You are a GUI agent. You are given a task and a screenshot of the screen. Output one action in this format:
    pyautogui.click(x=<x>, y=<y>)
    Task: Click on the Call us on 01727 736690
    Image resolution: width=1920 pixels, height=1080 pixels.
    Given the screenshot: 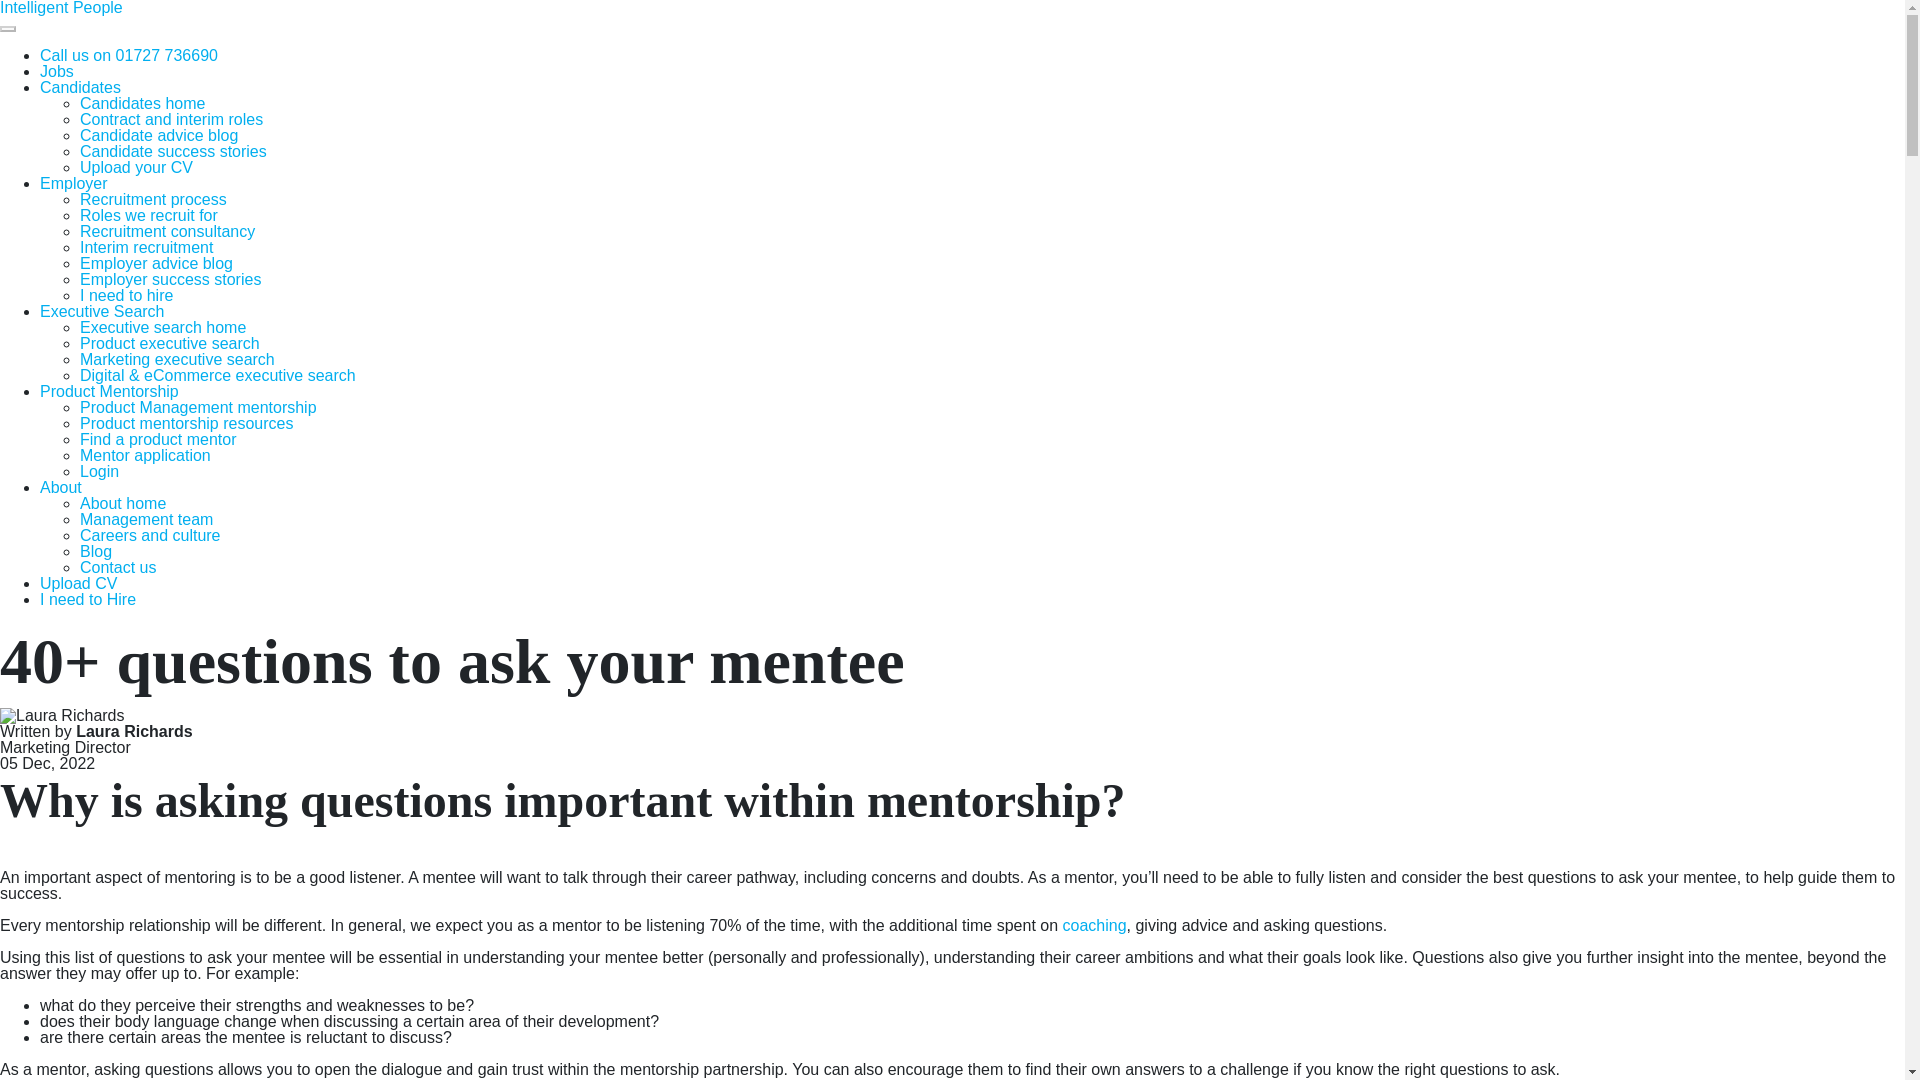 What is the action you would take?
    pyautogui.click(x=129, y=55)
    